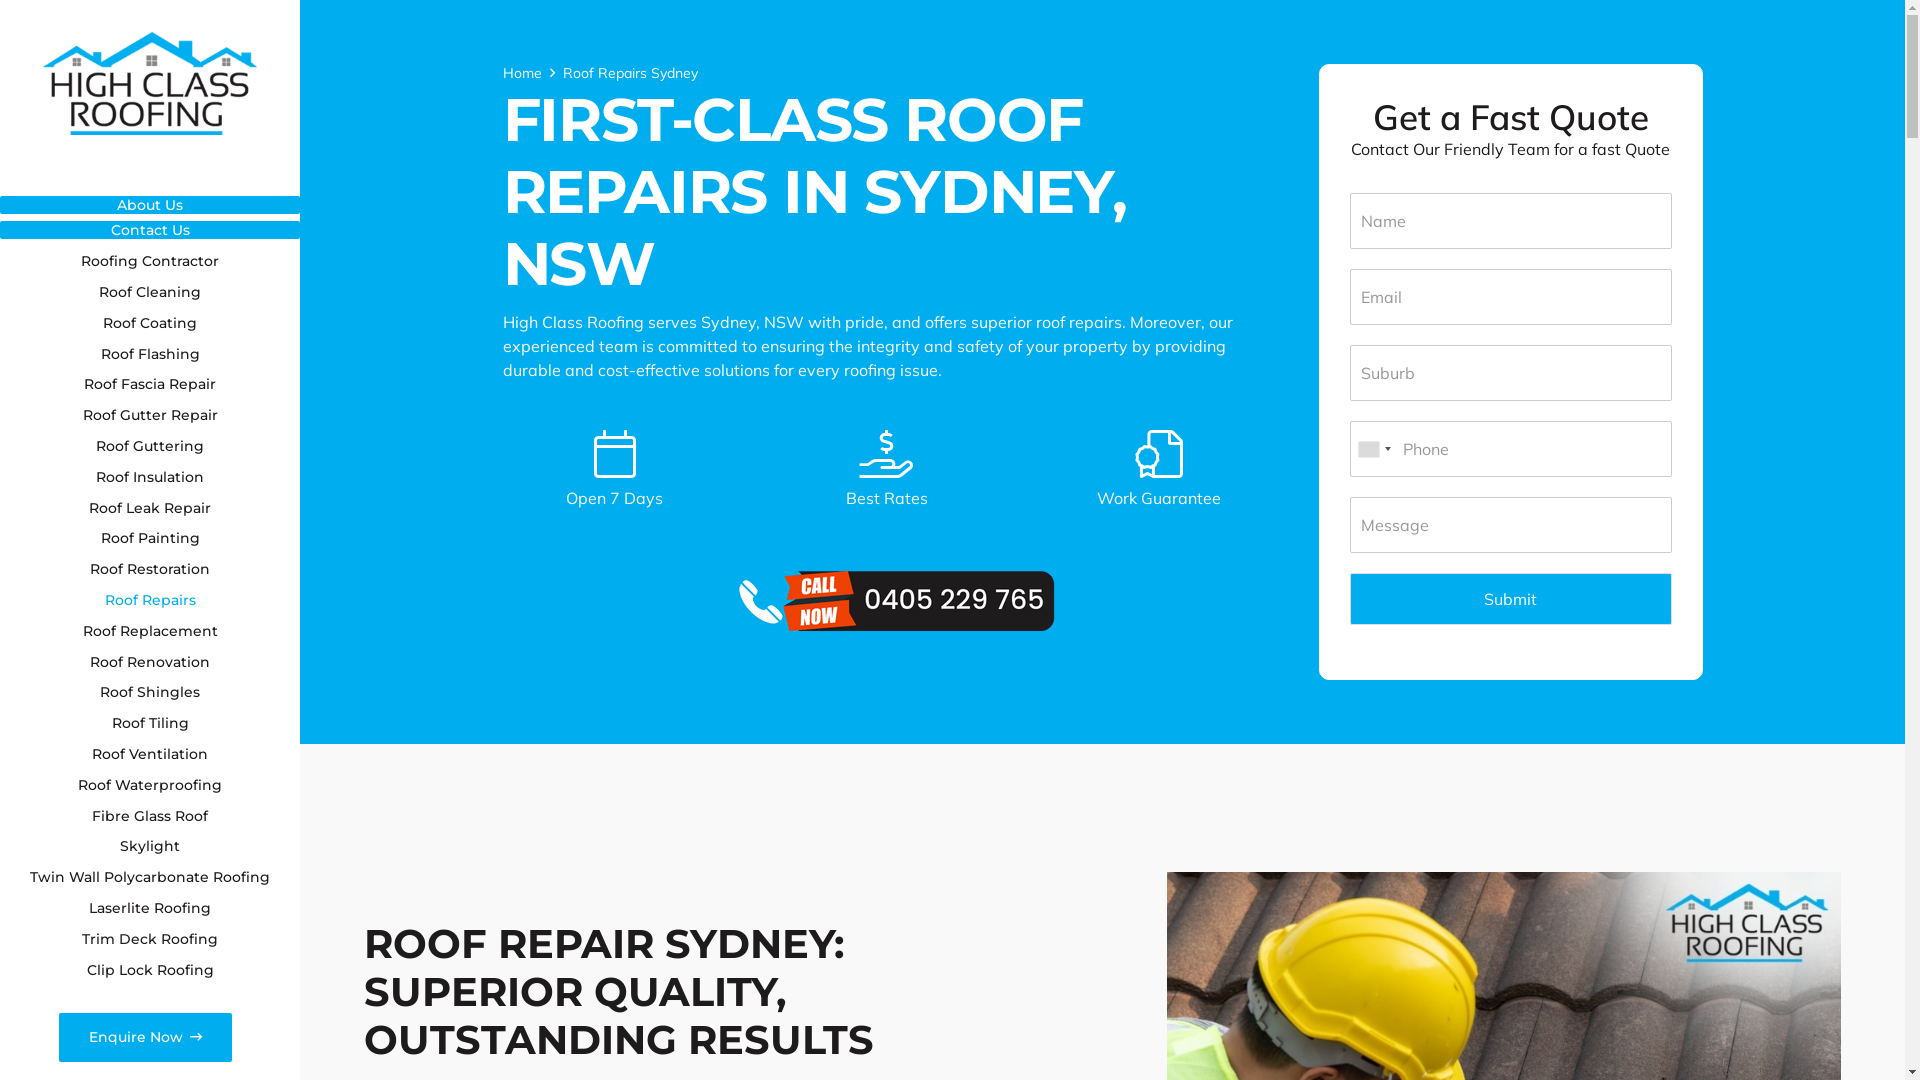 This screenshot has width=1920, height=1080. I want to click on Laserlite Roofing, so click(150, 908).